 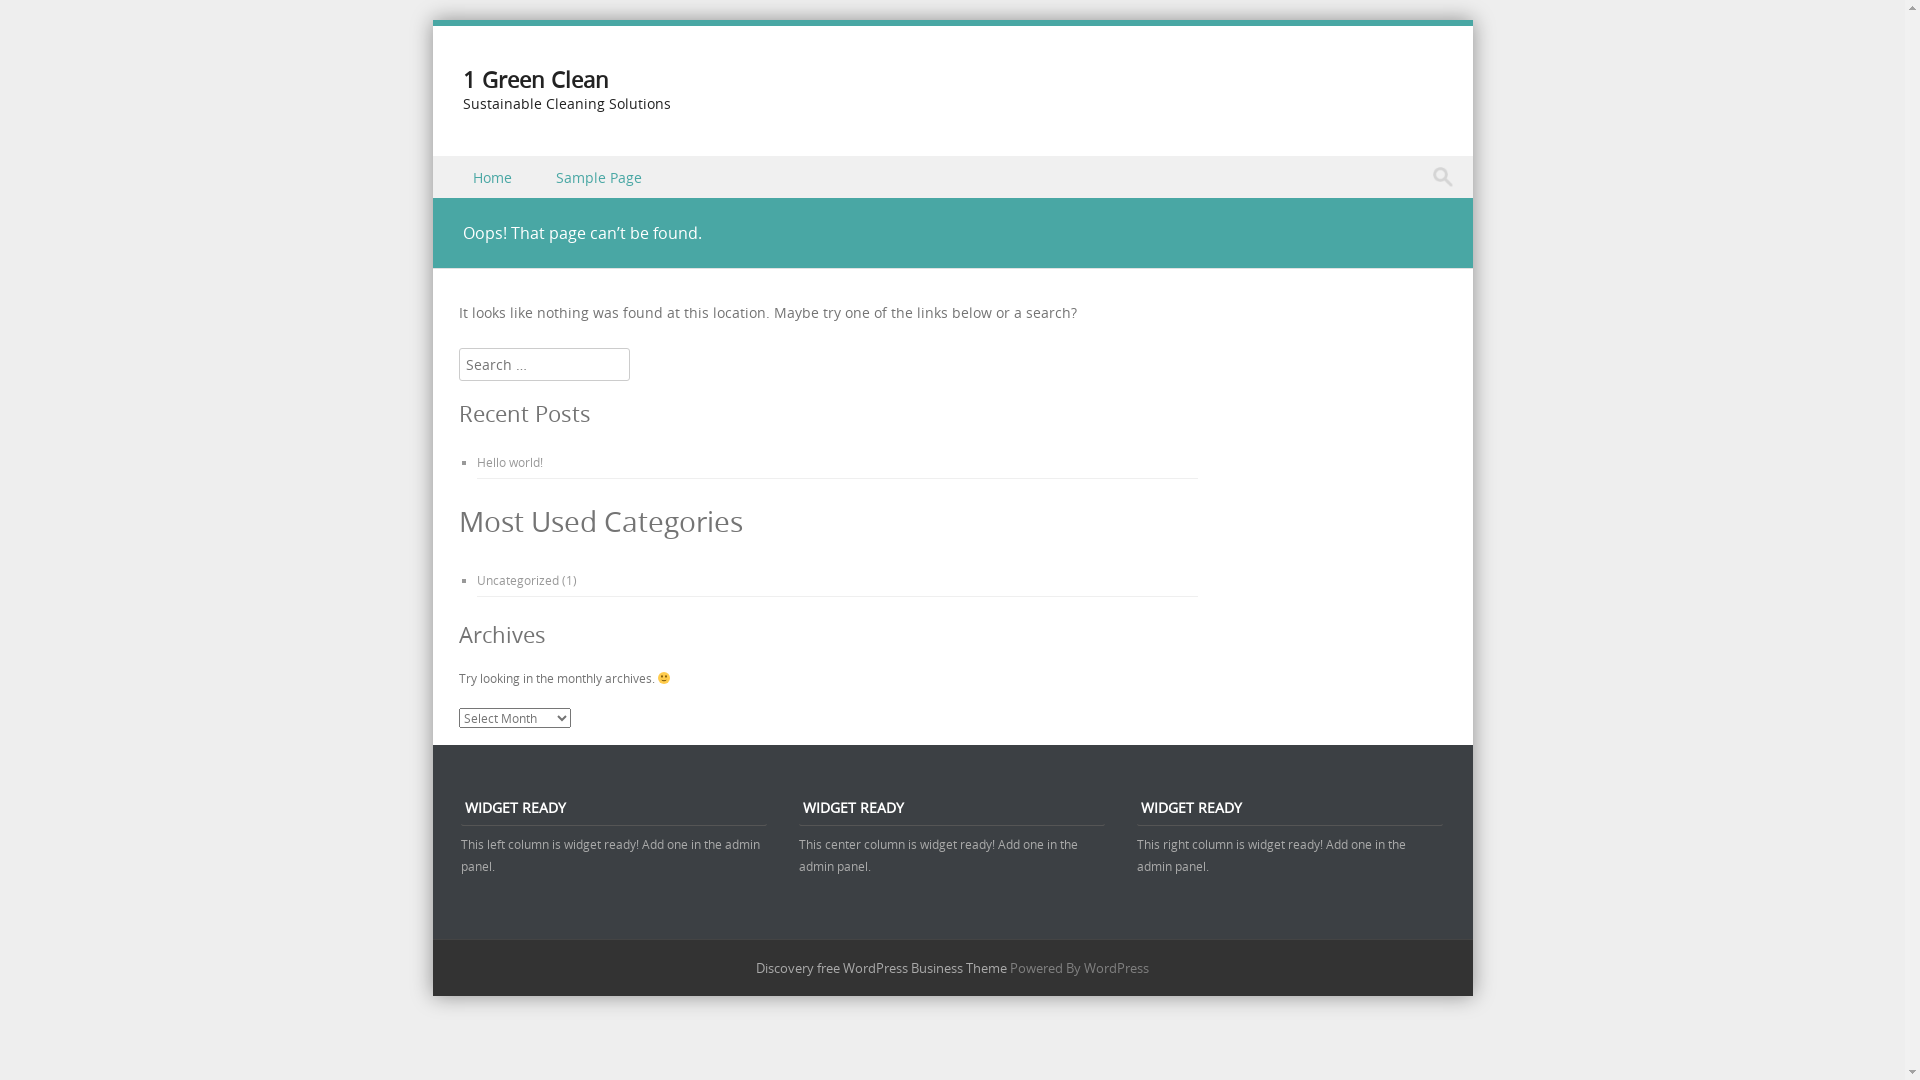 What do you see at coordinates (535, 80) in the screenshot?
I see `1 Green Clean` at bounding box center [535, 80].